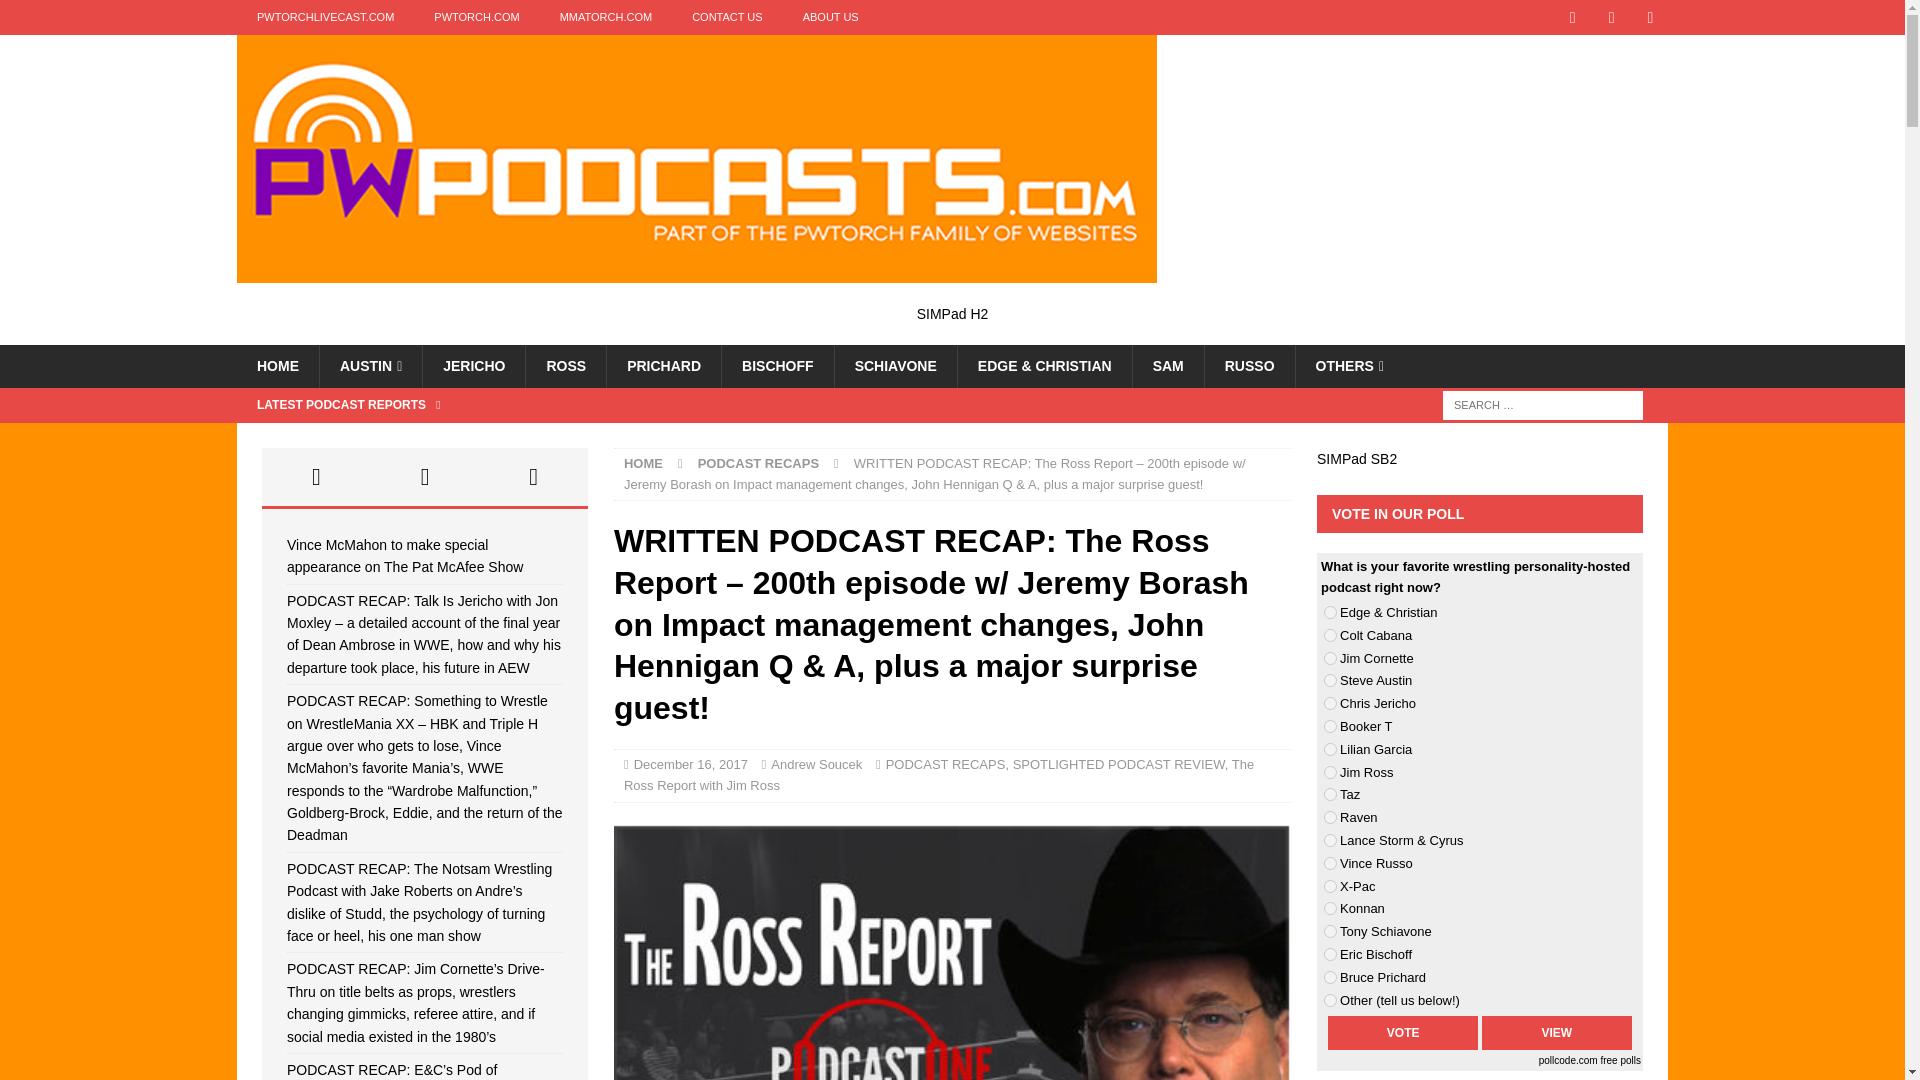 The height and width of the screenshot is (1080, 1920). What do you see at coordinates (831, 17) in the screenshot?
I see `ABOUT US` at bounding box center [831, 17].